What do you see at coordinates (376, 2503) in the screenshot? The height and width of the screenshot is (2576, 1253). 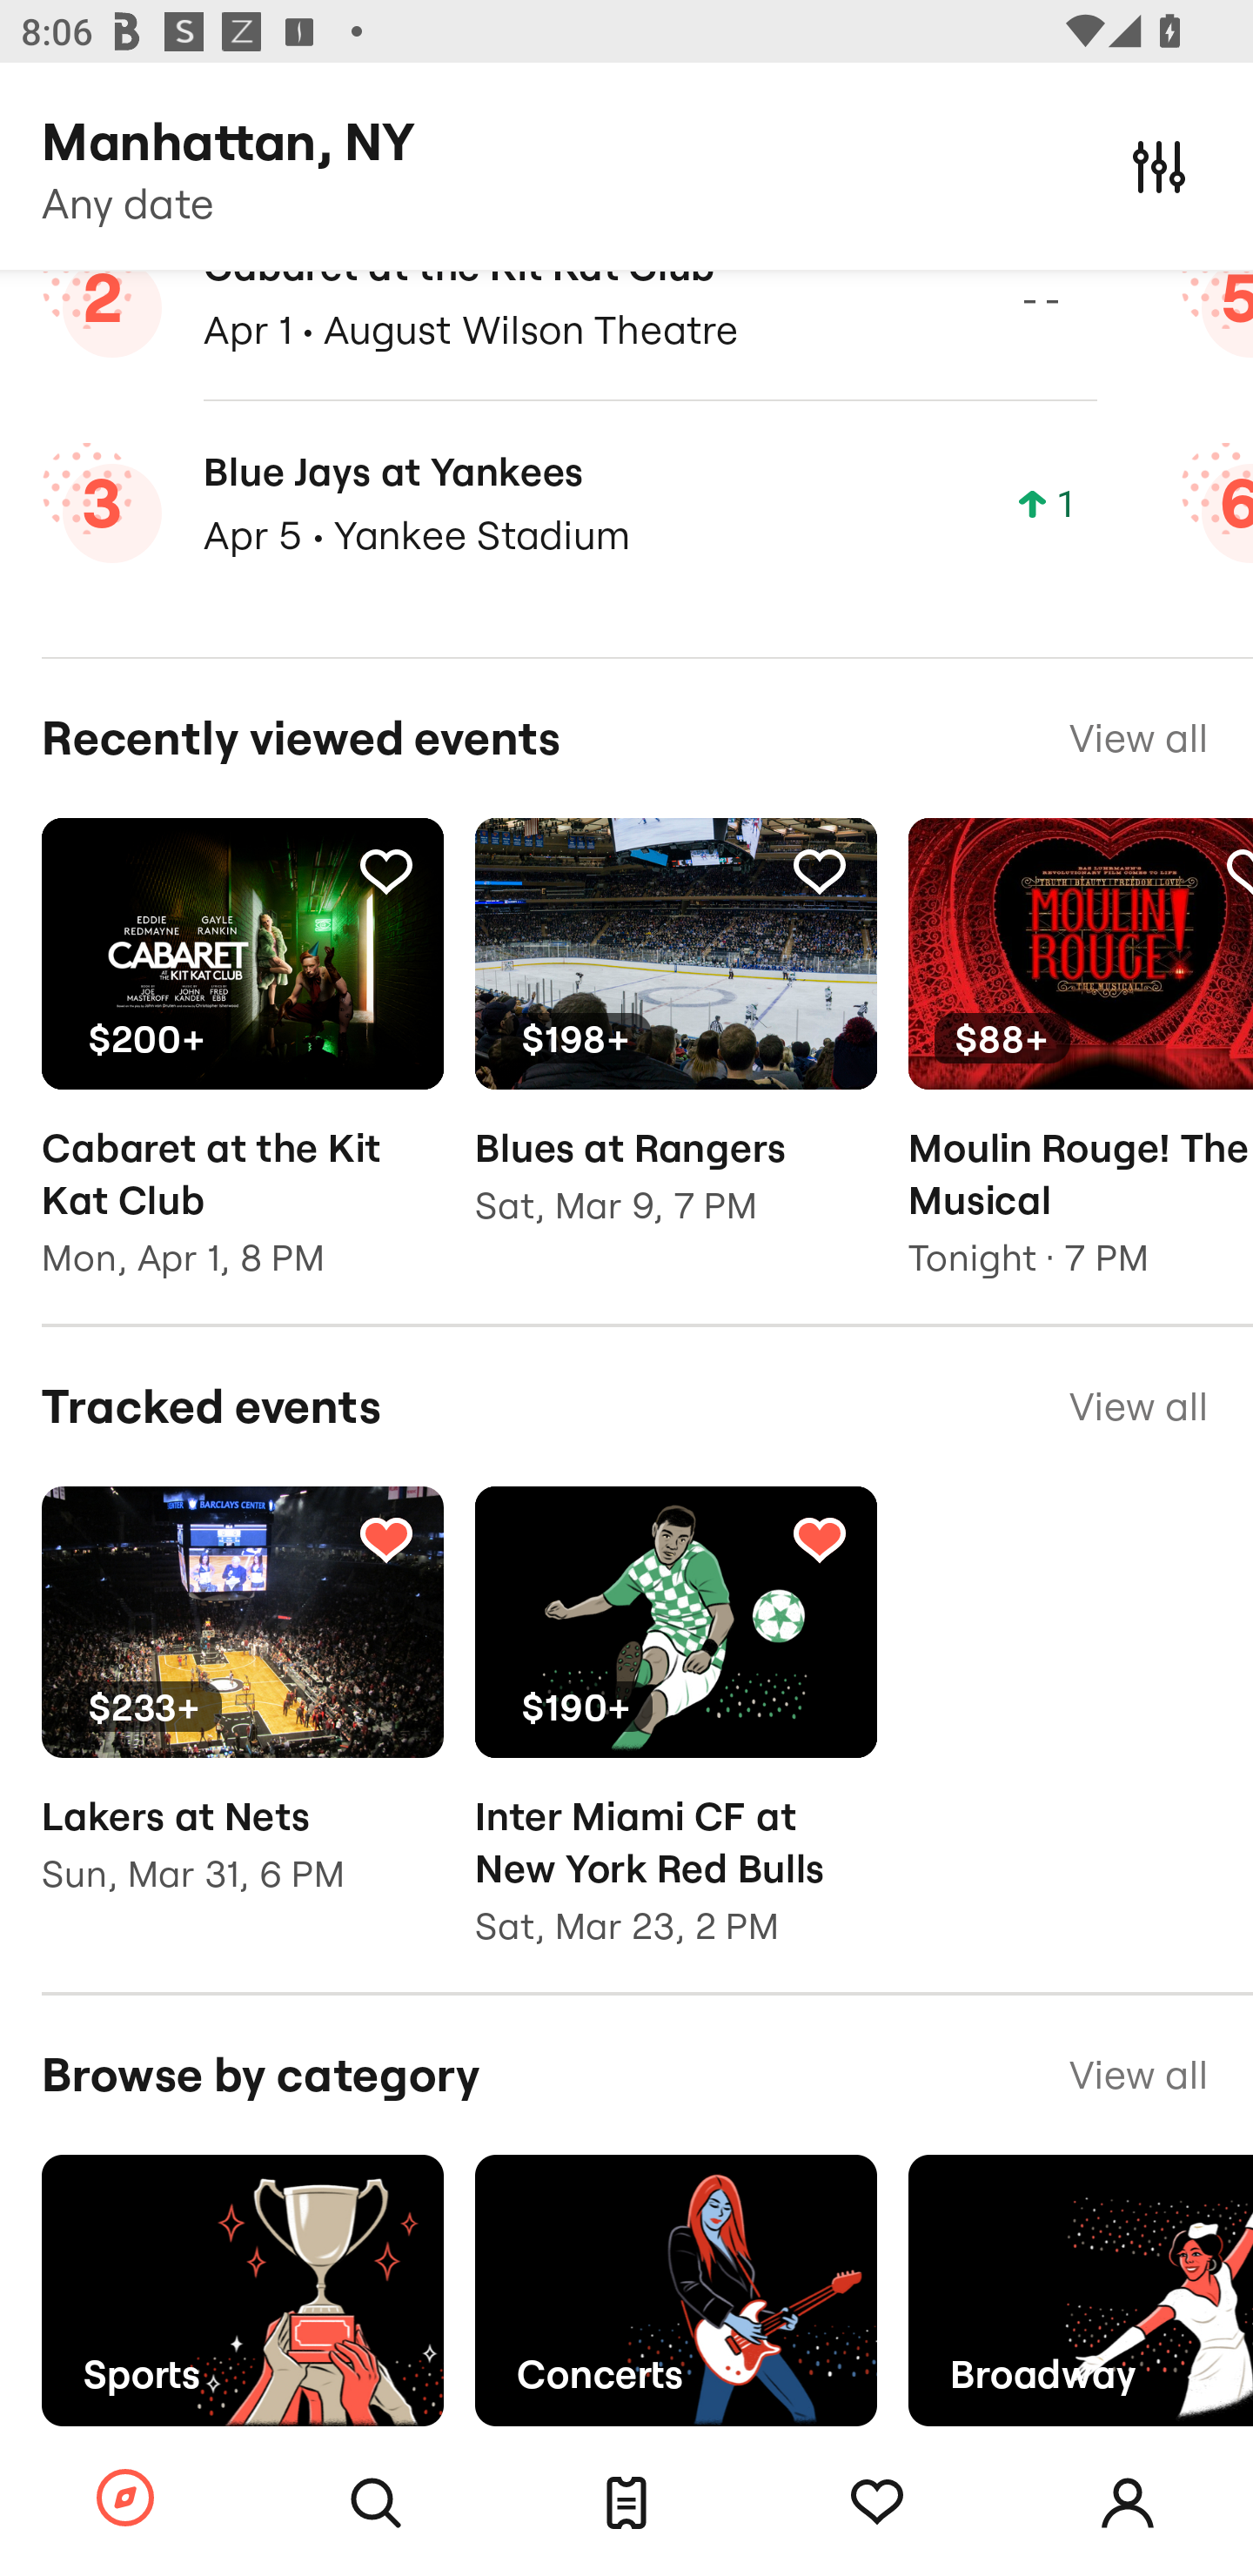 I see `Search` at bounding box center [376, 2503].